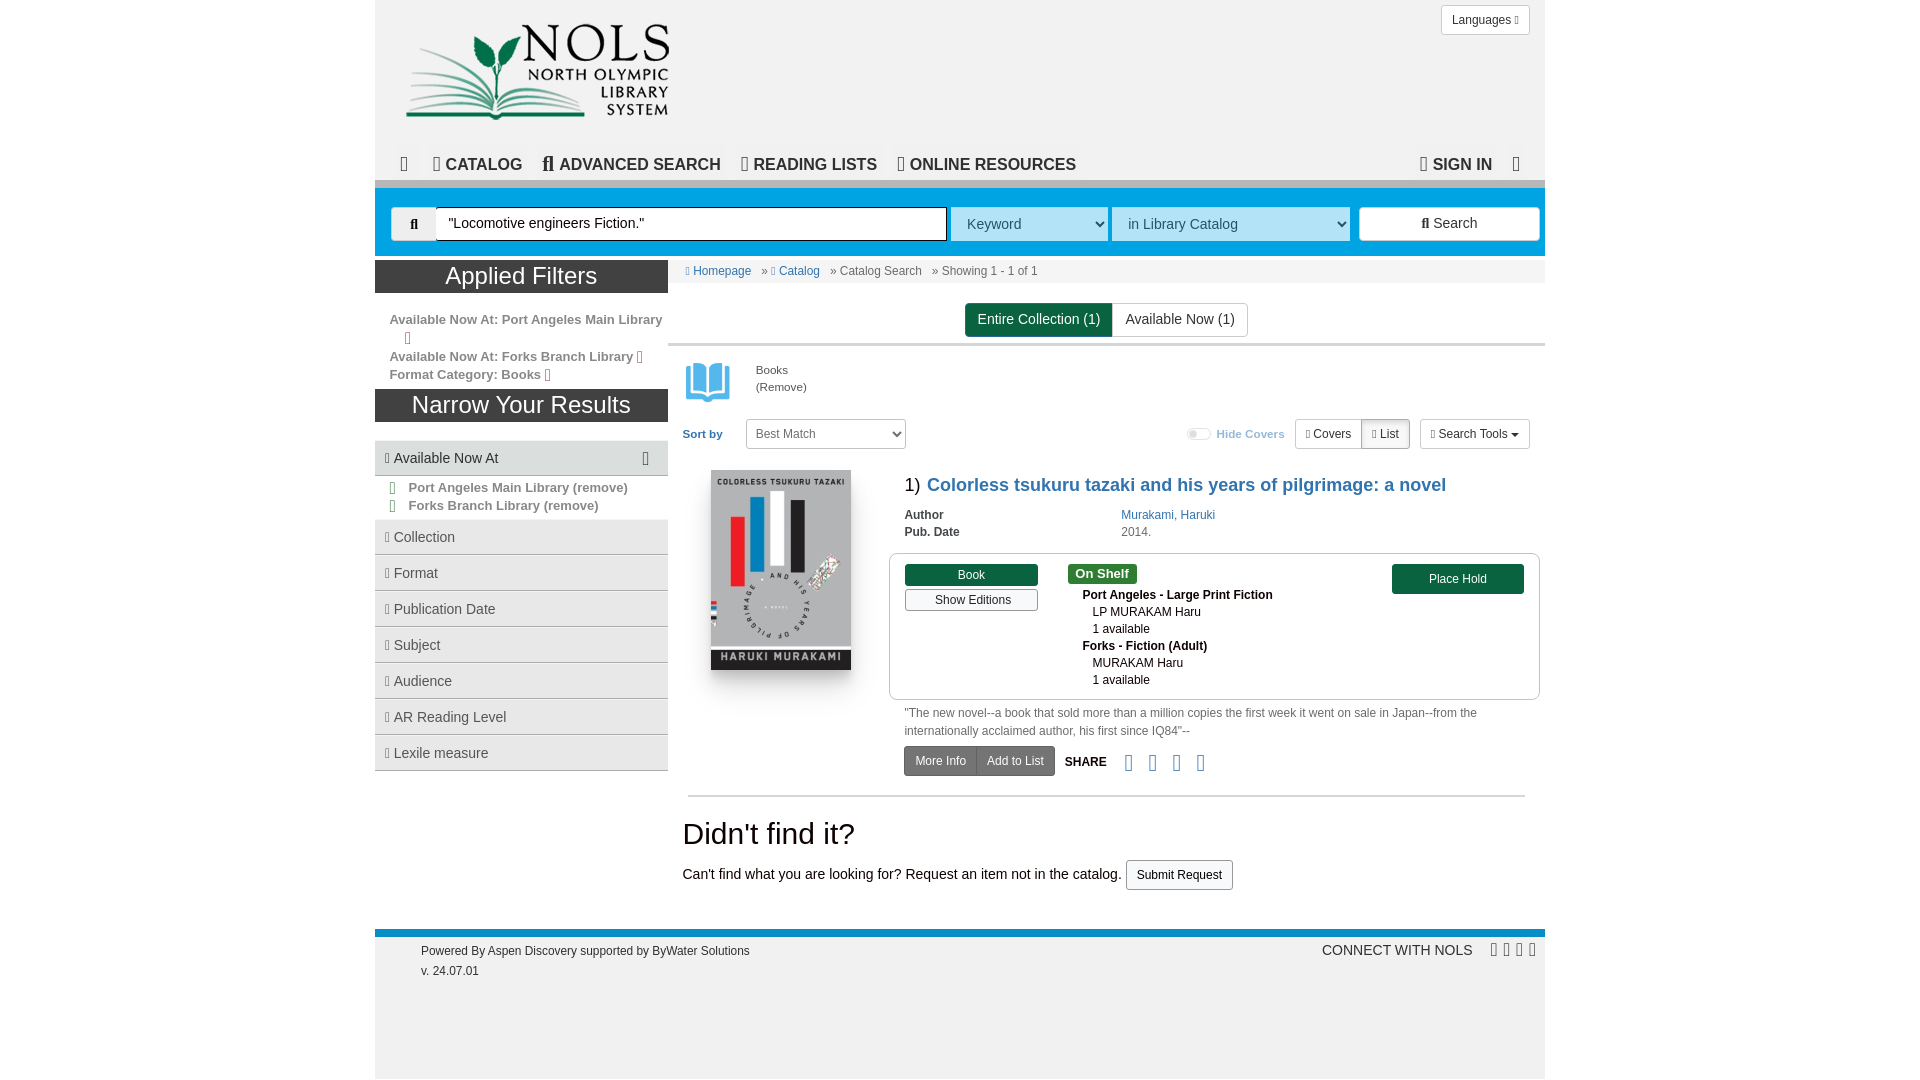  I want to click on on, so click(1198, 433).